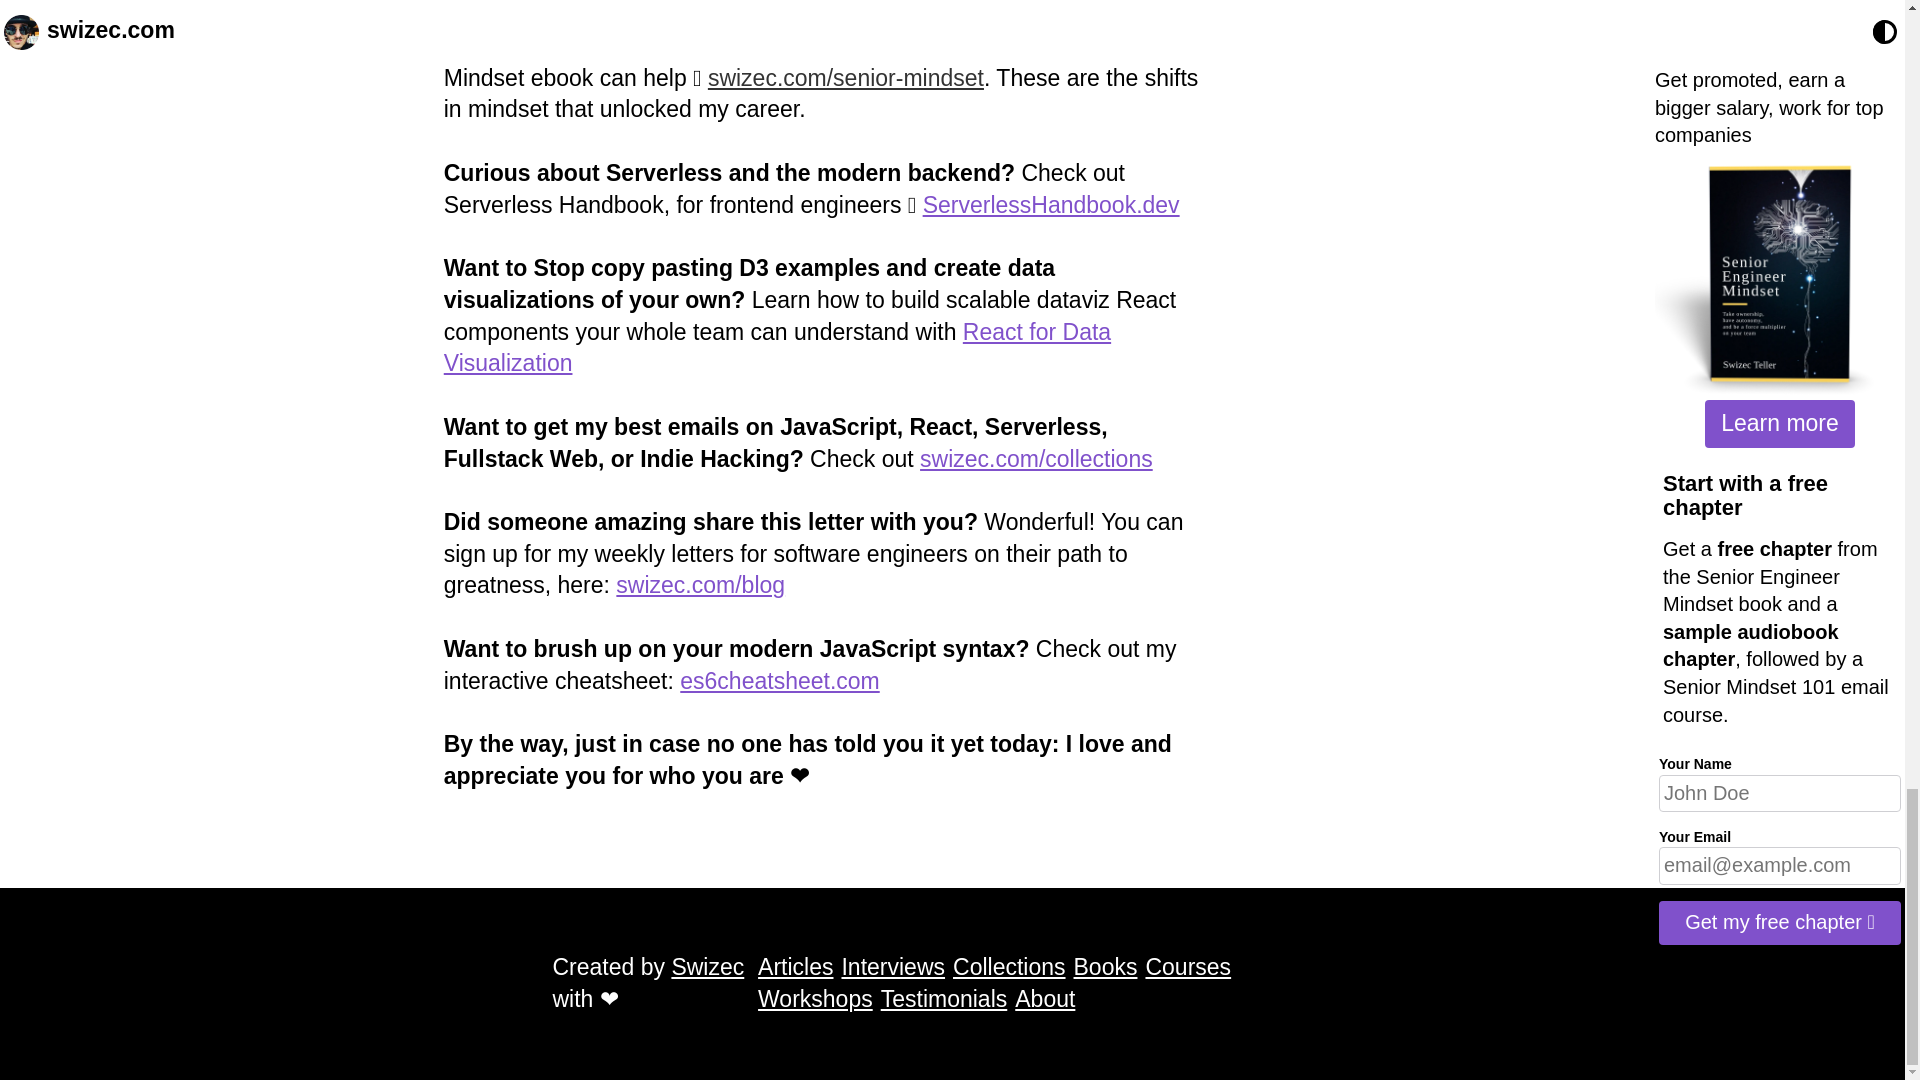 The height and width of the screenshot is (1080, 1920). Describe the element at coordinates (779, 681) in the screenshot. I see `es6cheatsheet.com` at that location.